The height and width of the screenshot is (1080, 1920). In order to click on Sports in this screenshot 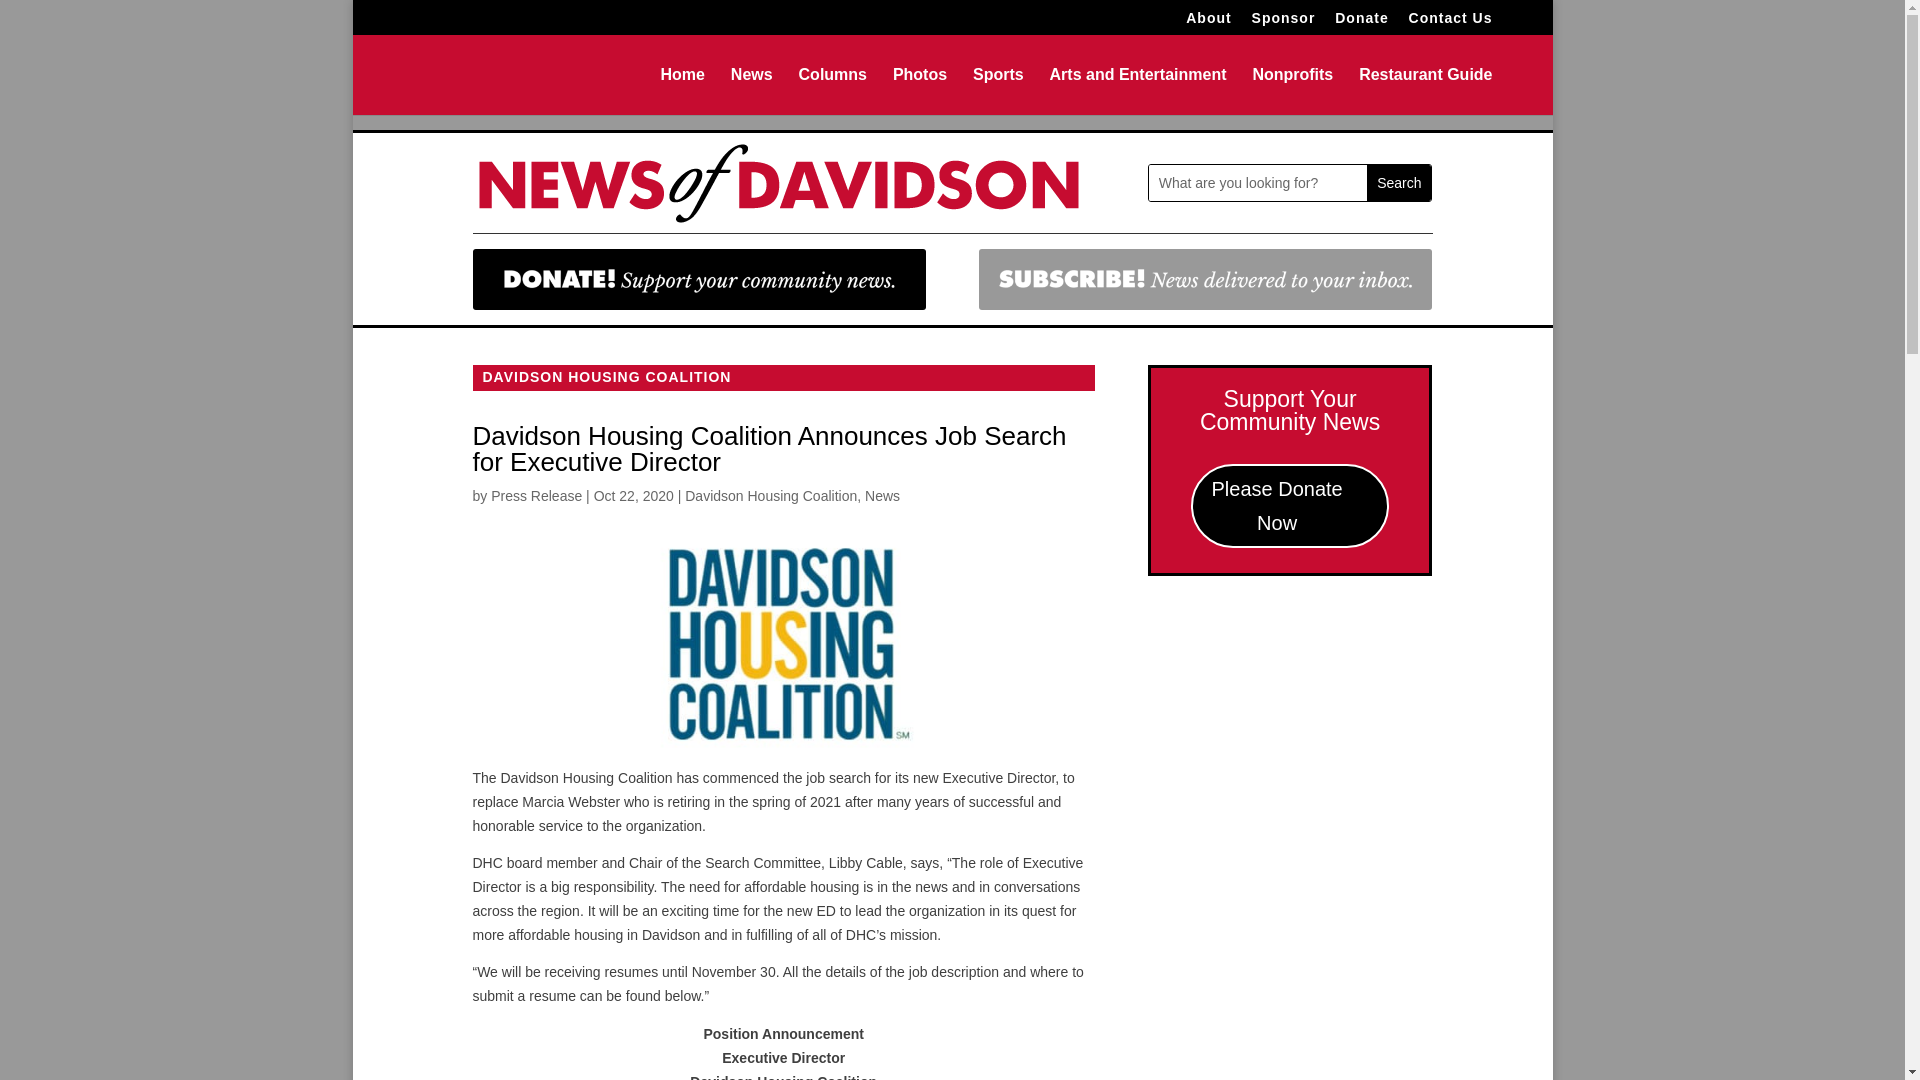, I will do `click(998, 91)`.